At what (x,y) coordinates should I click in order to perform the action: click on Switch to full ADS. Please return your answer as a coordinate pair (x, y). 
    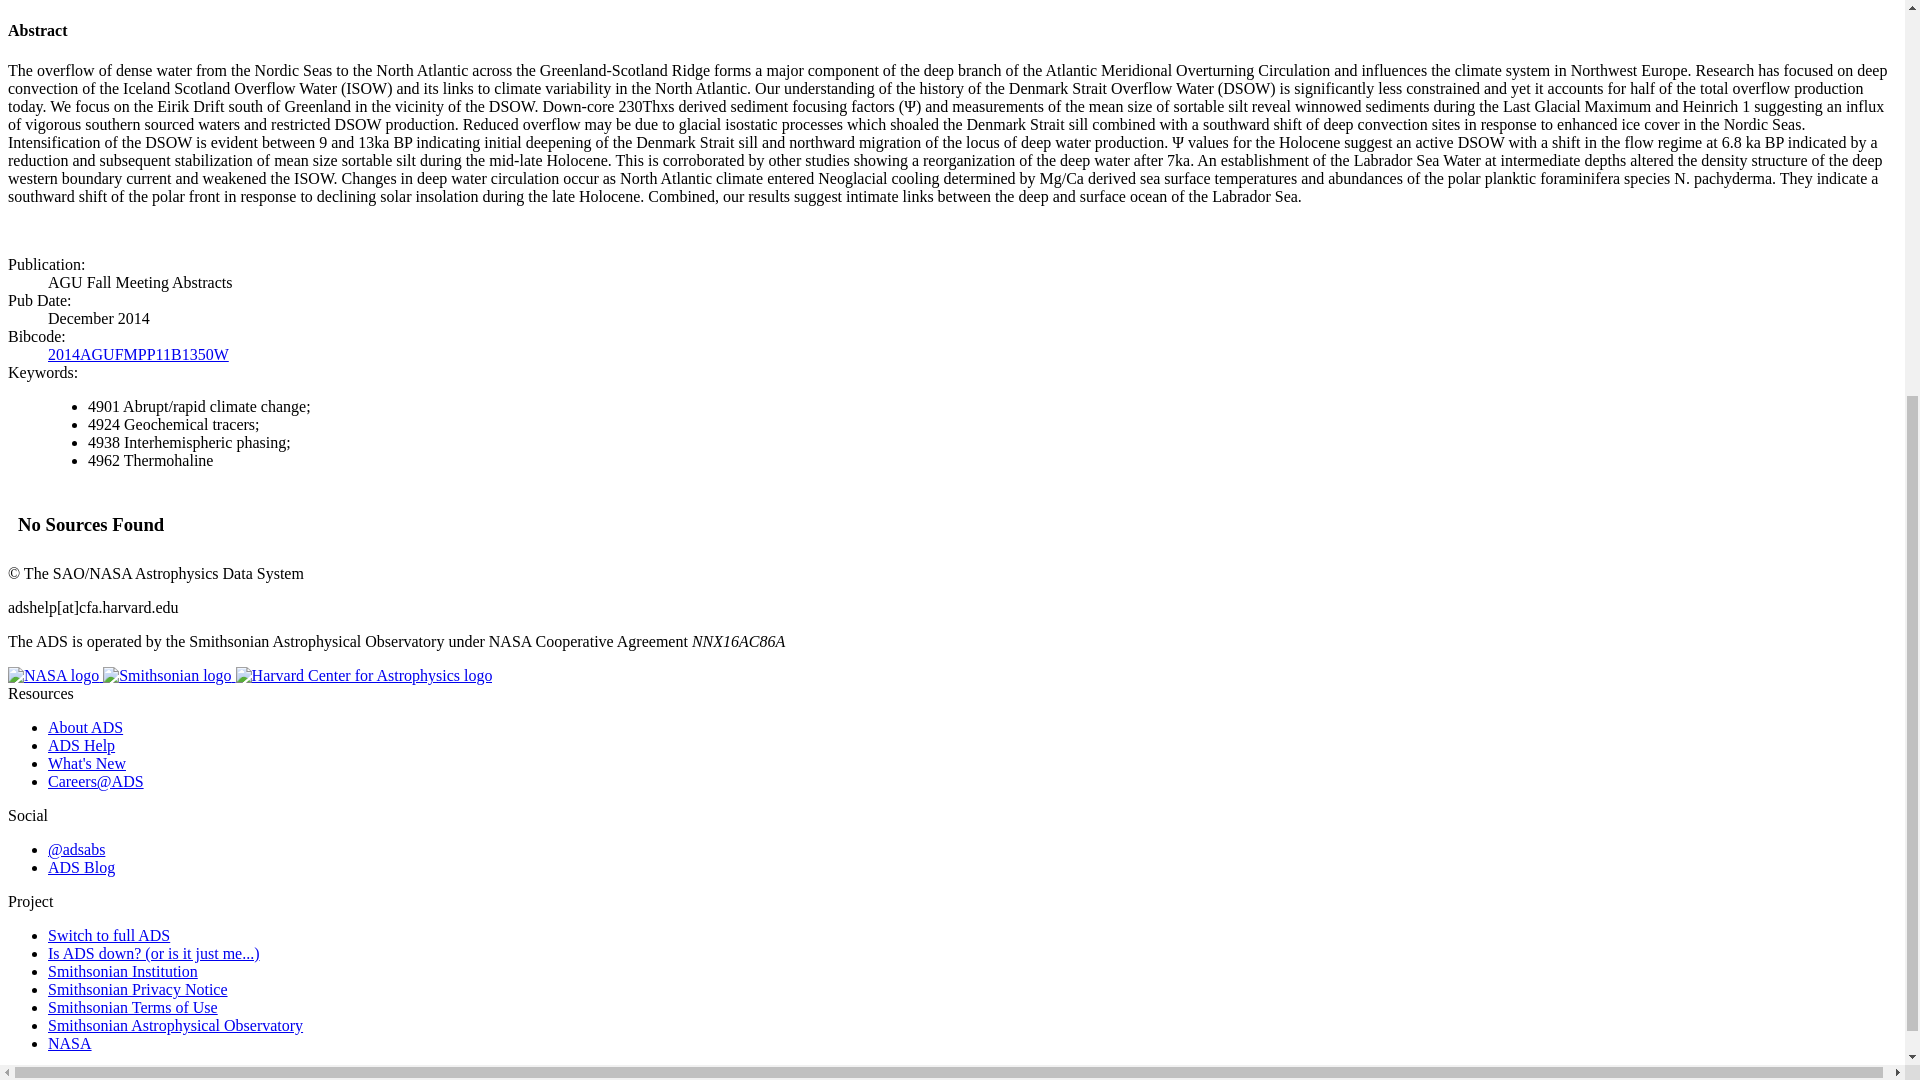
    Looking at the image, I should click on (109, 934).